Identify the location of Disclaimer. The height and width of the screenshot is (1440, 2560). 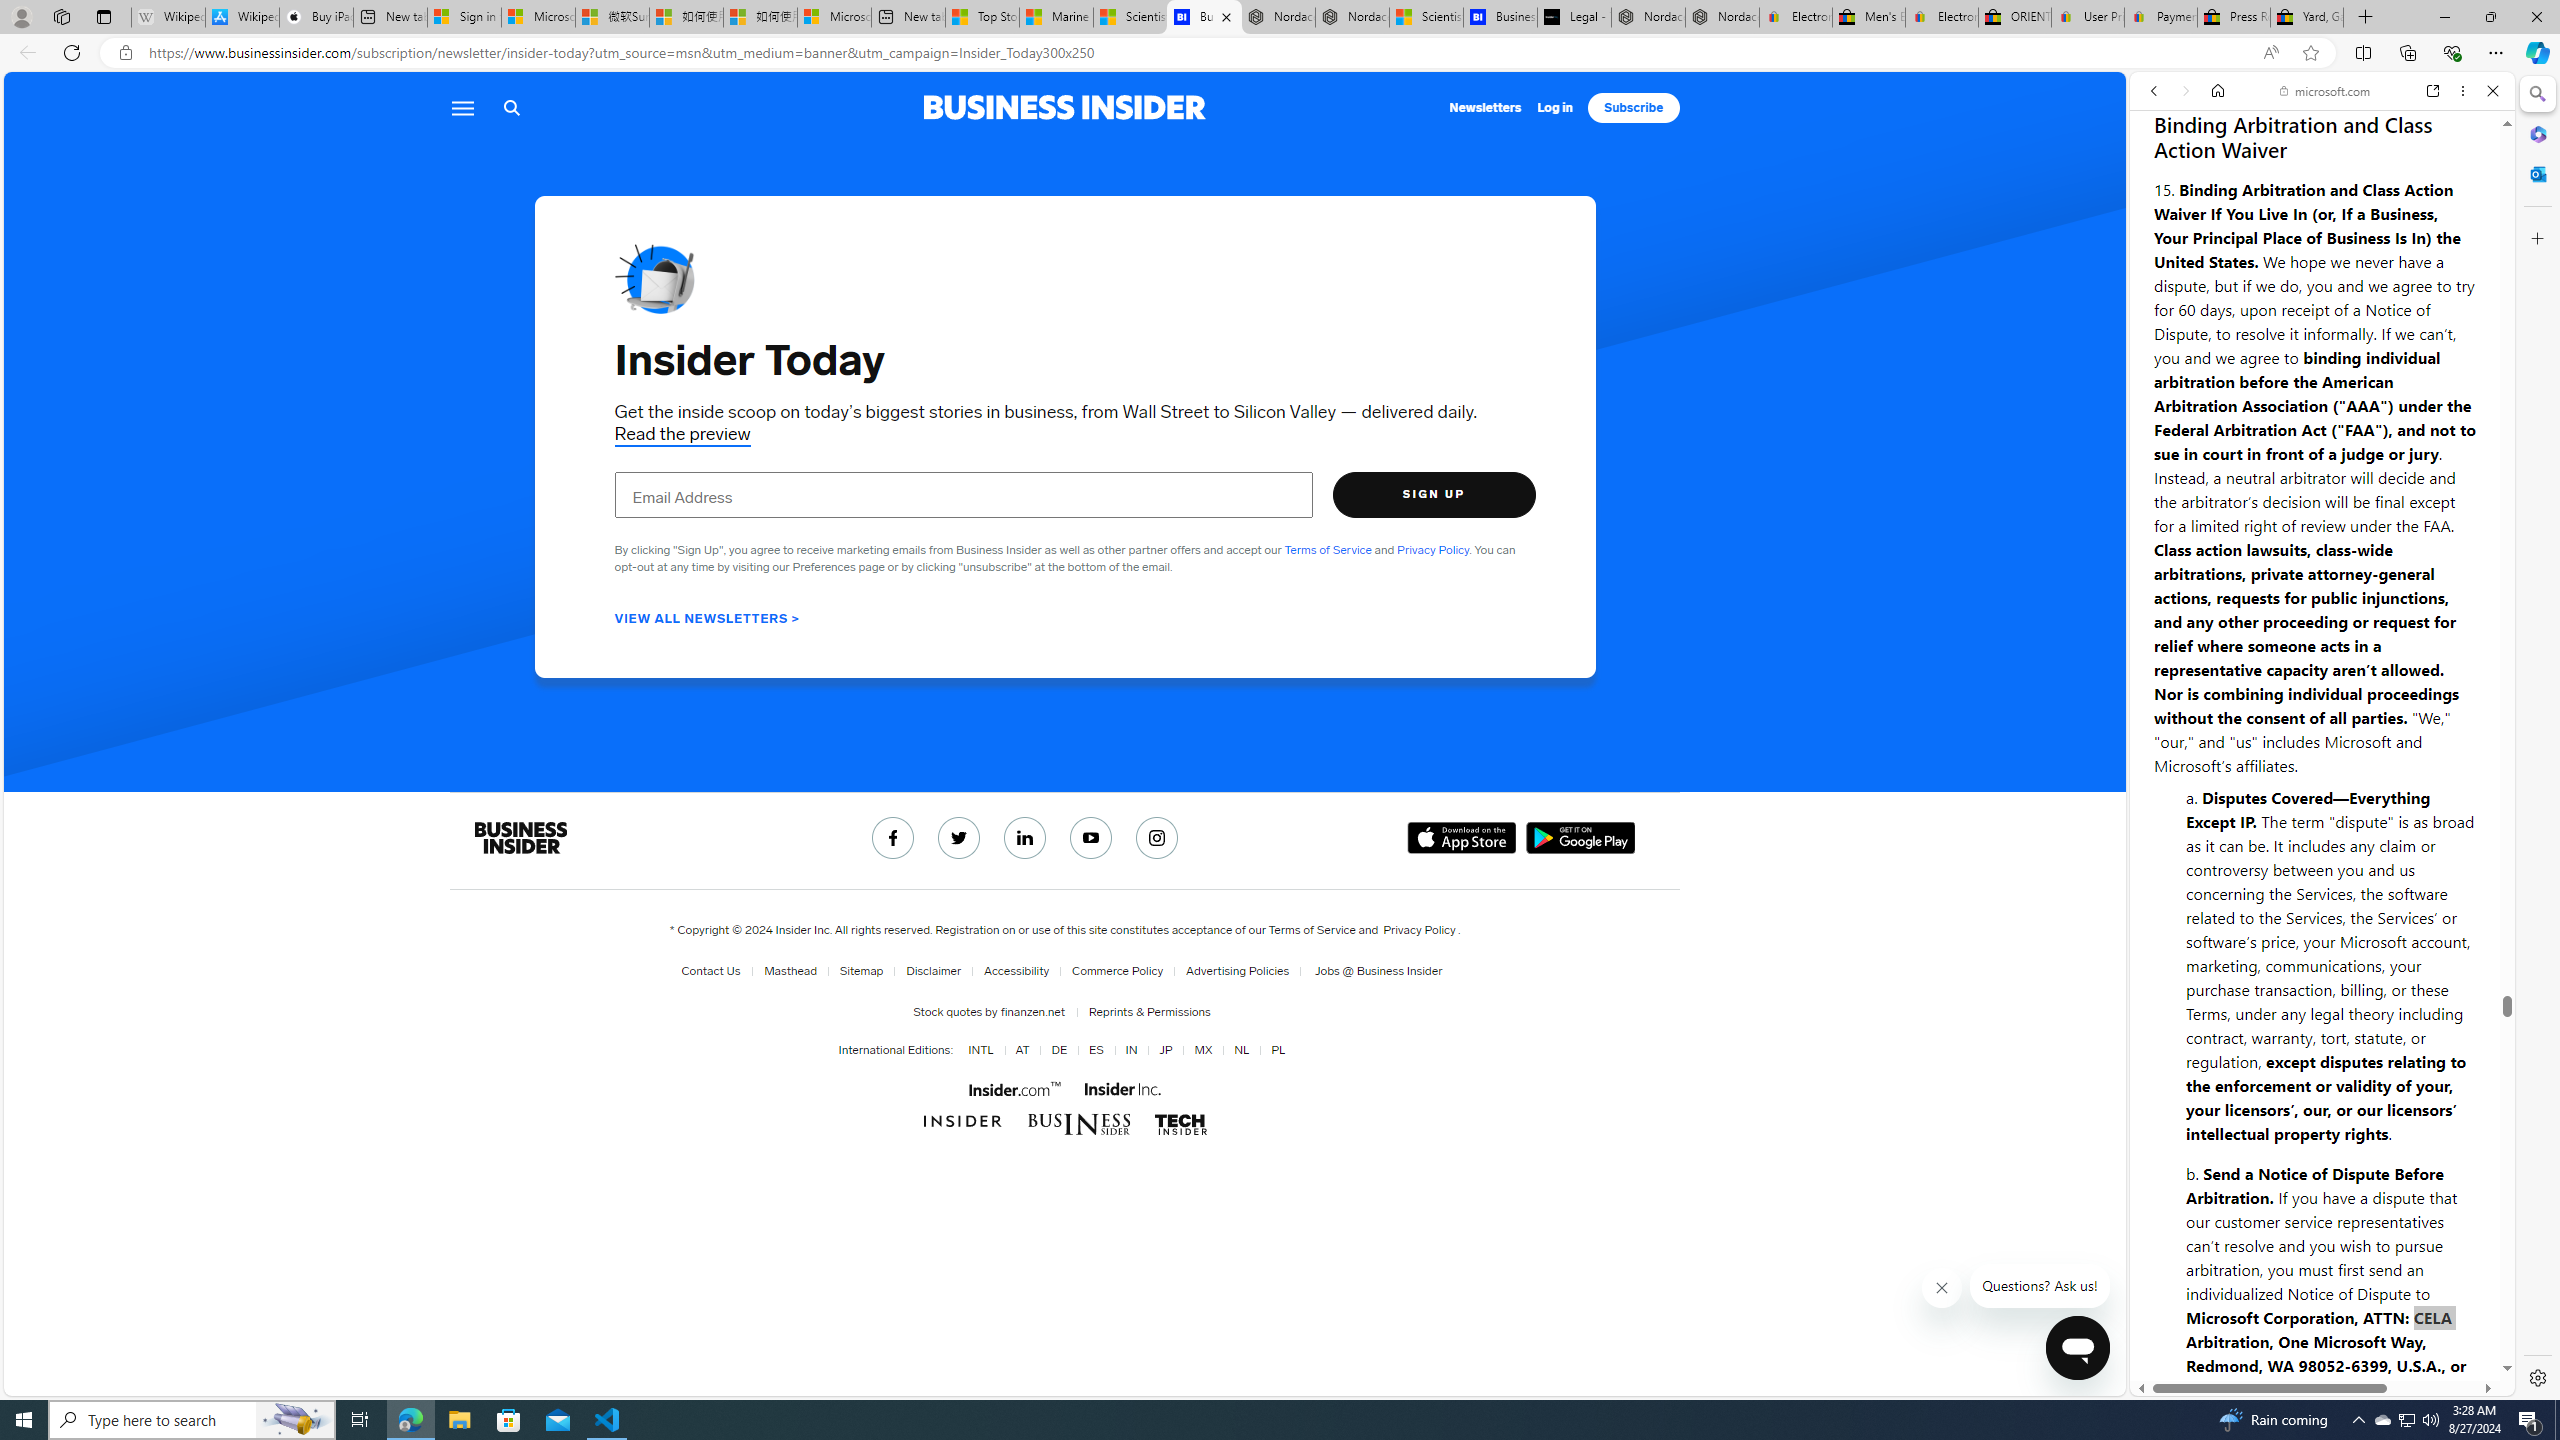
(929, 971).